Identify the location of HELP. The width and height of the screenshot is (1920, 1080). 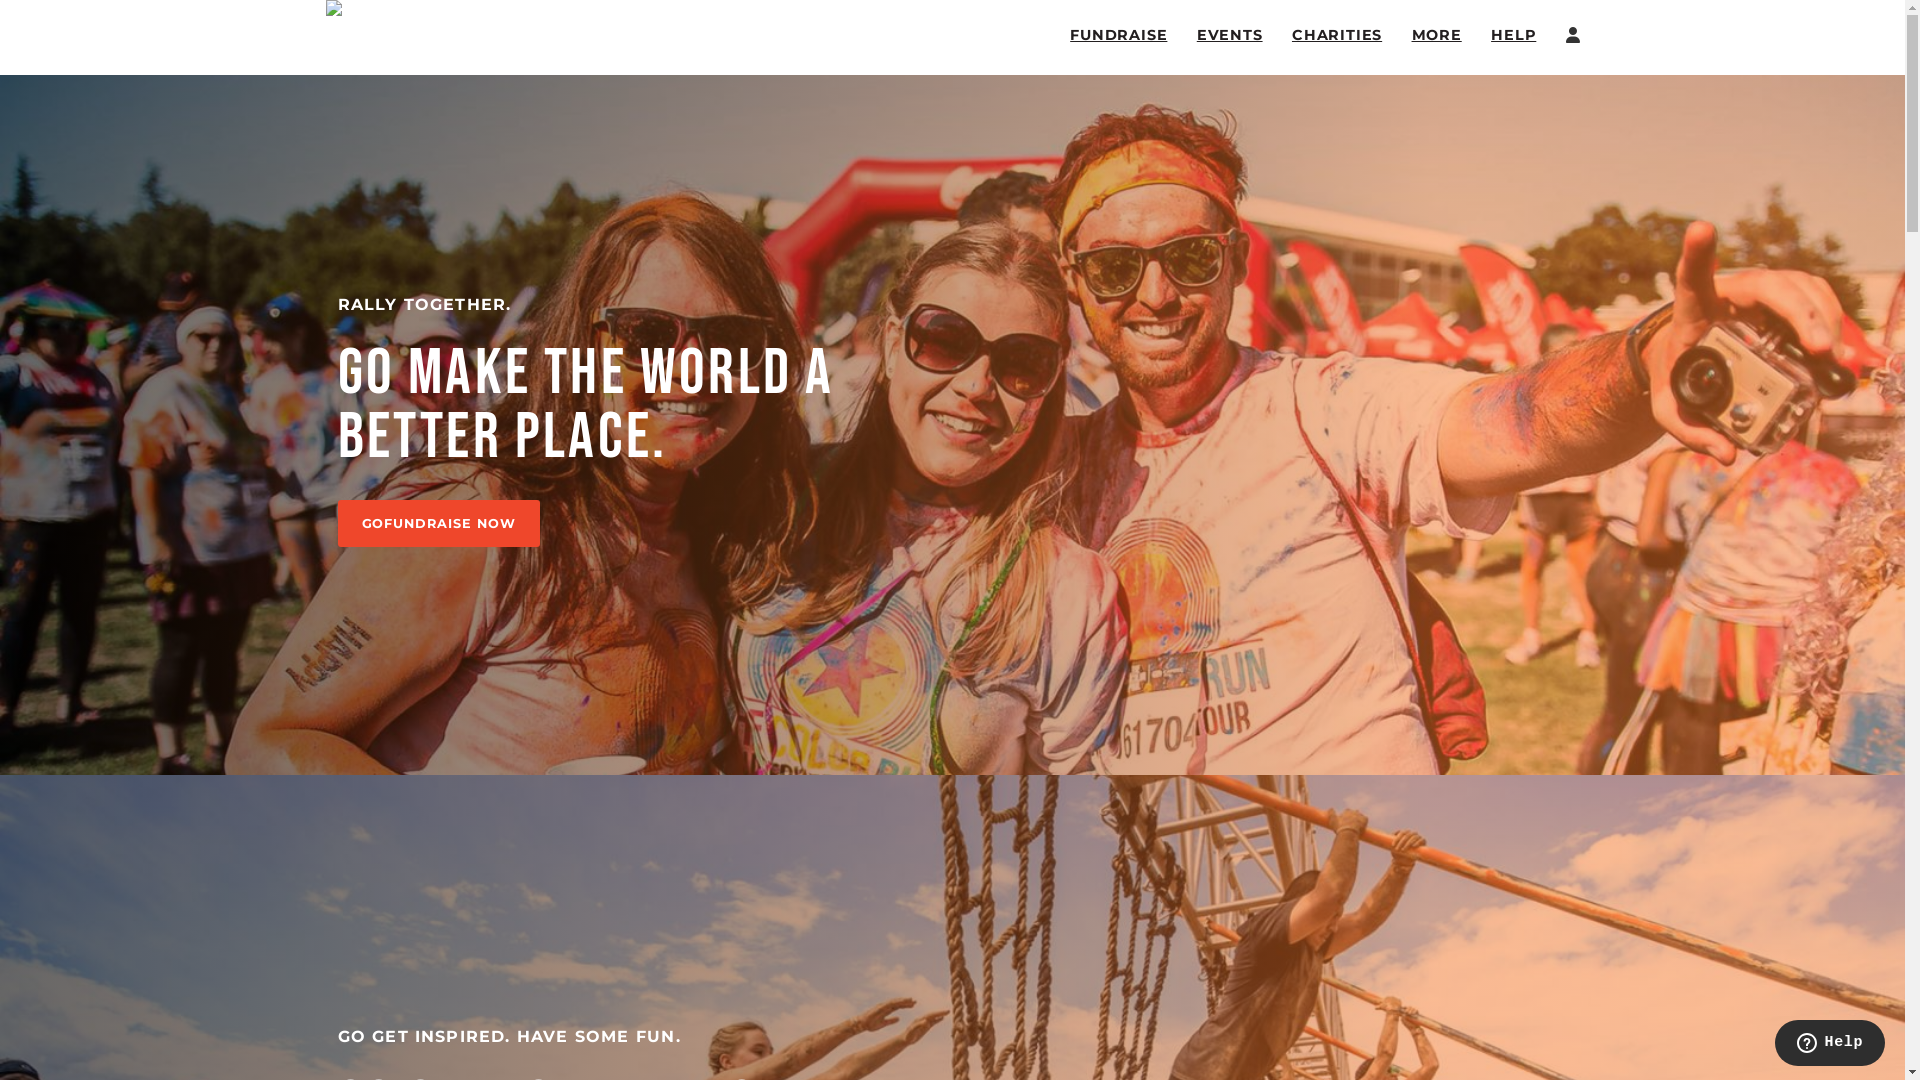
(1514, 36).